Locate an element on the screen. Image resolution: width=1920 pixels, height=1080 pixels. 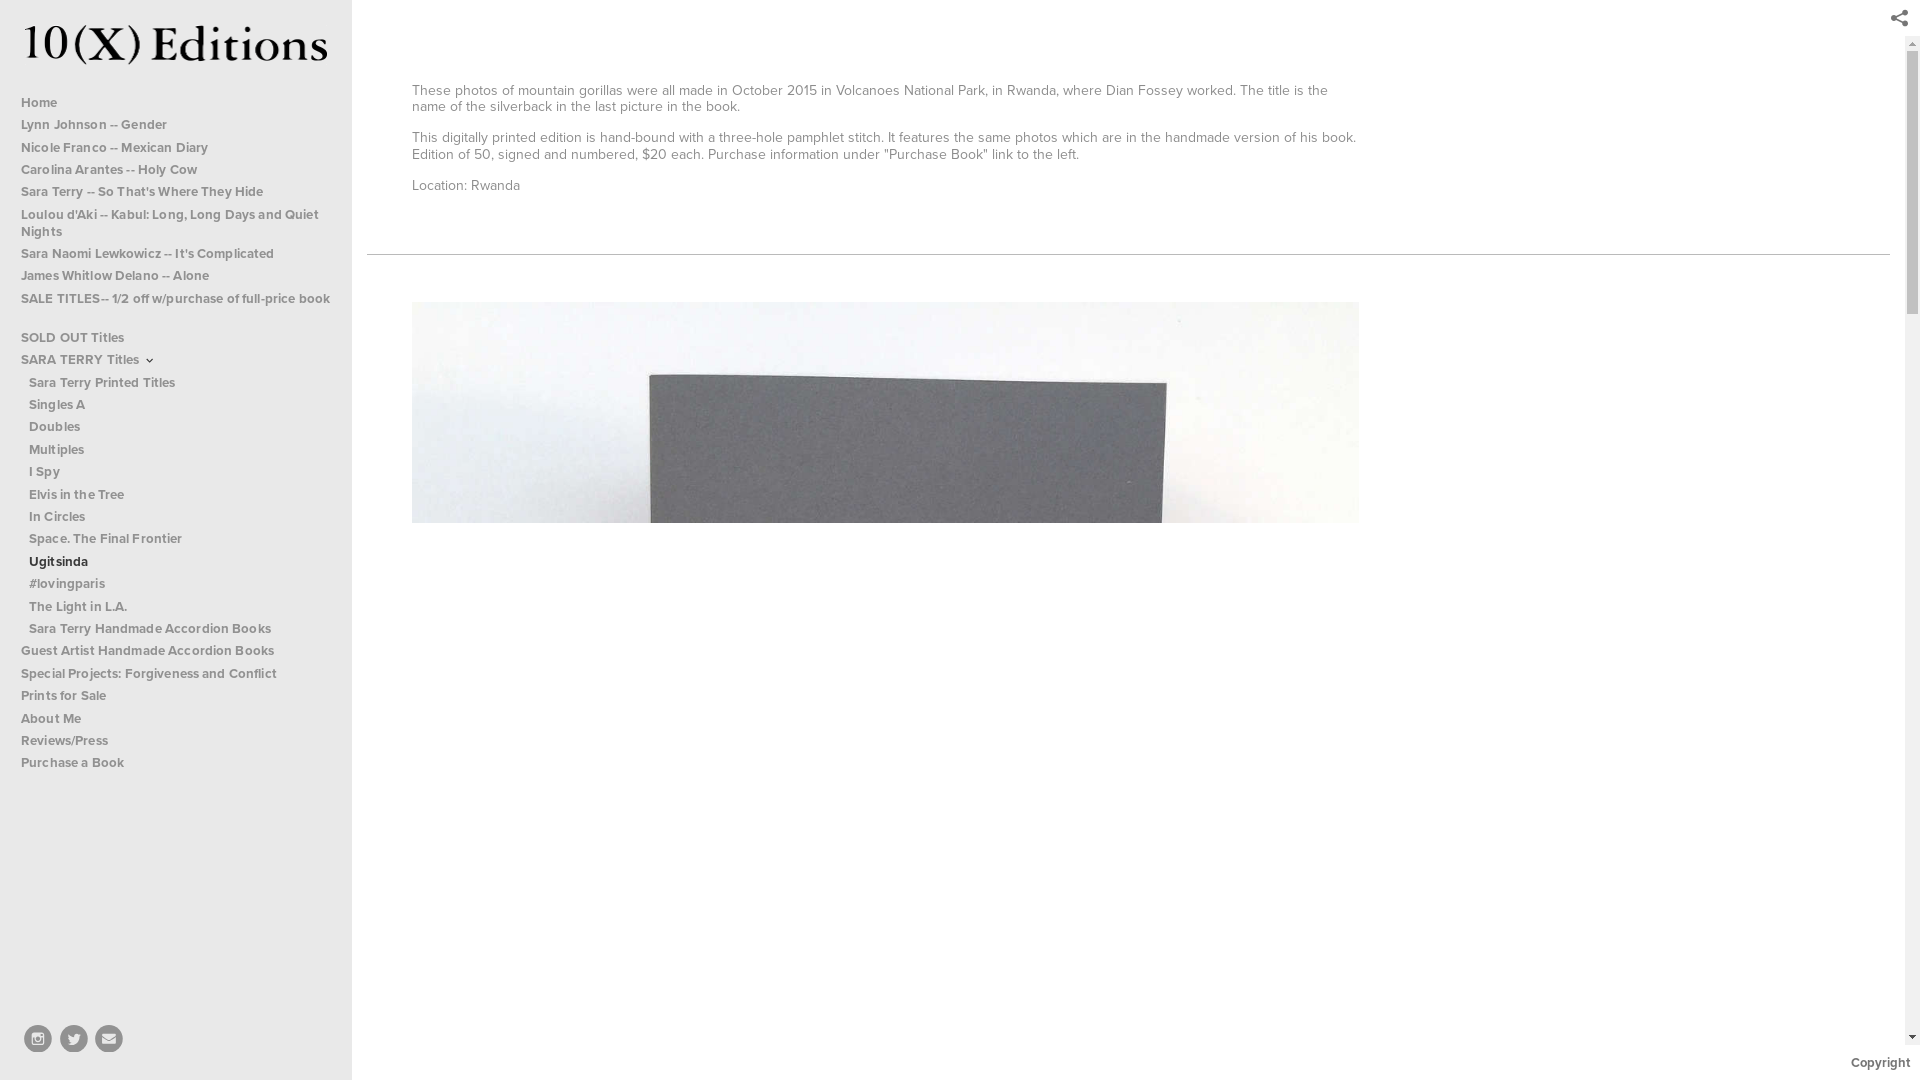
Special Projects: Forgiveness and Conflict is located at coordinates (176, 674).